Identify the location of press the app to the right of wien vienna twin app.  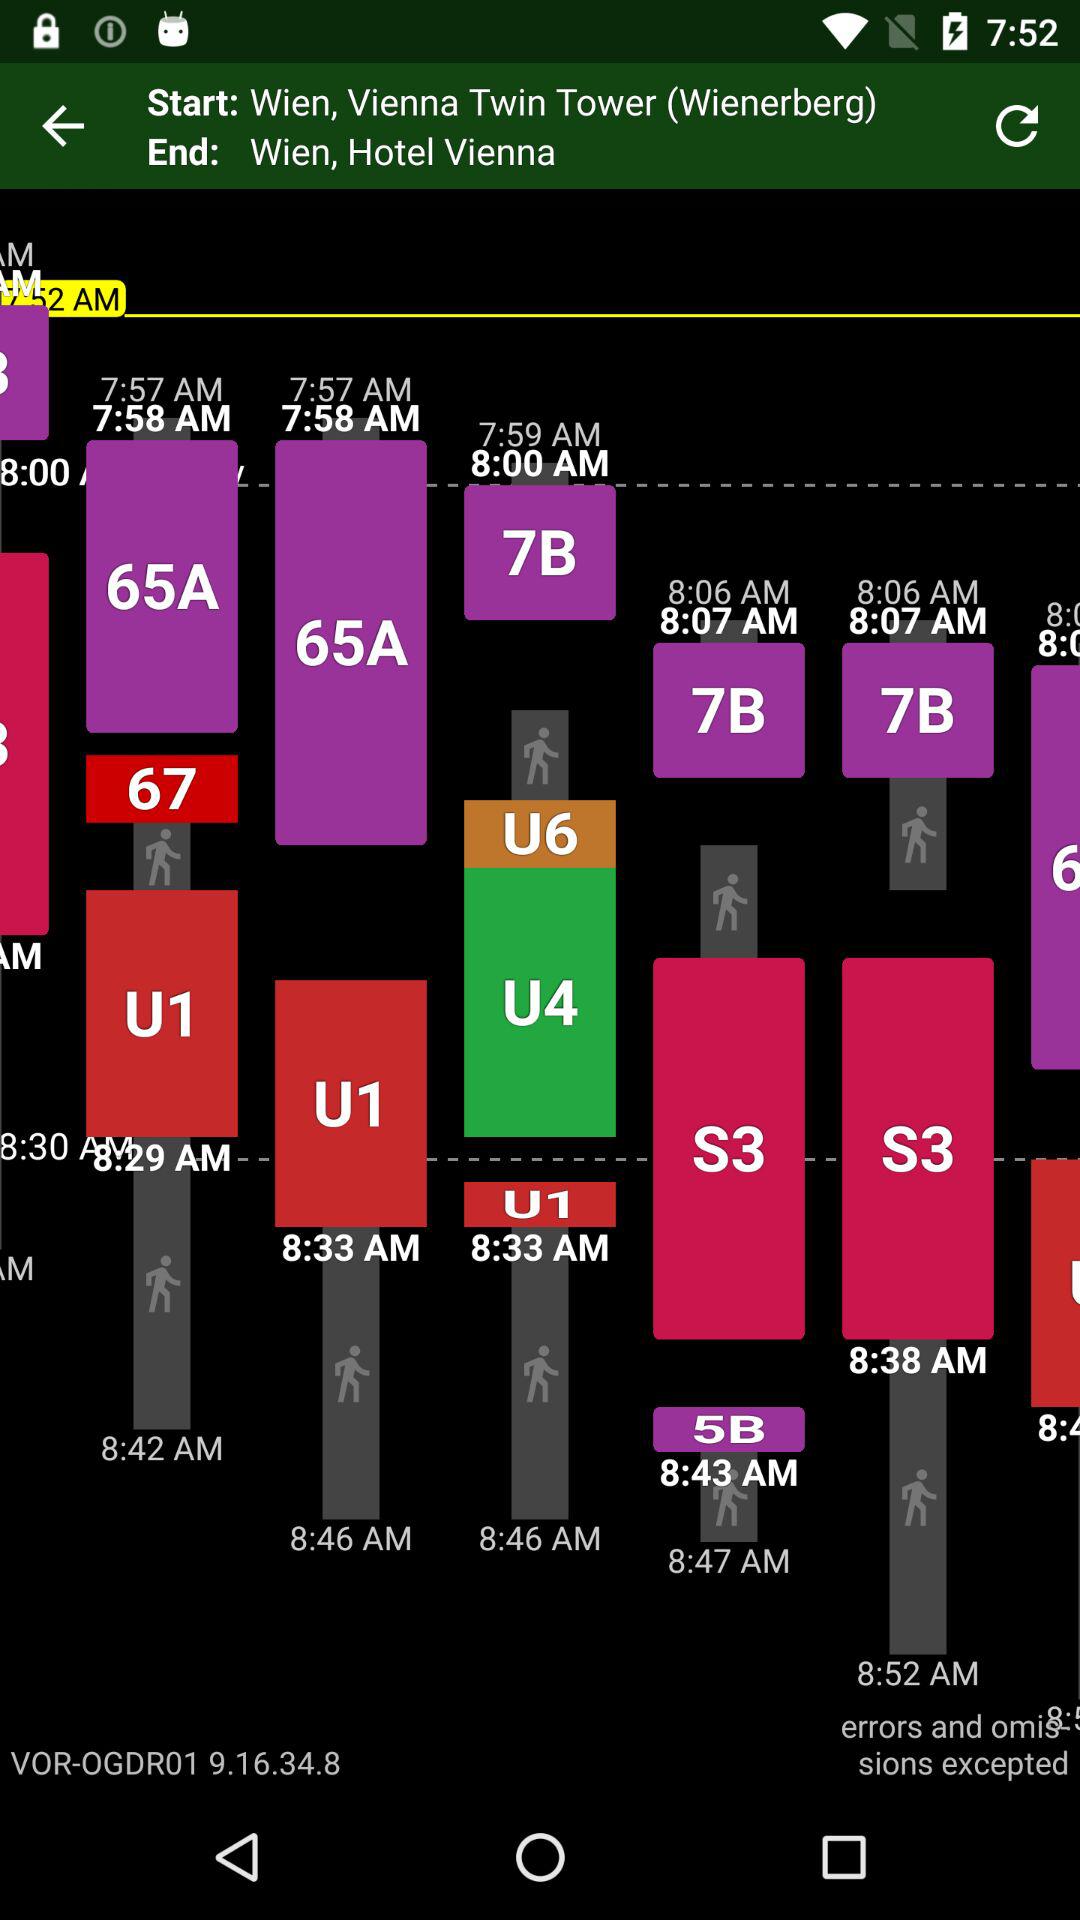
(1016, 126).